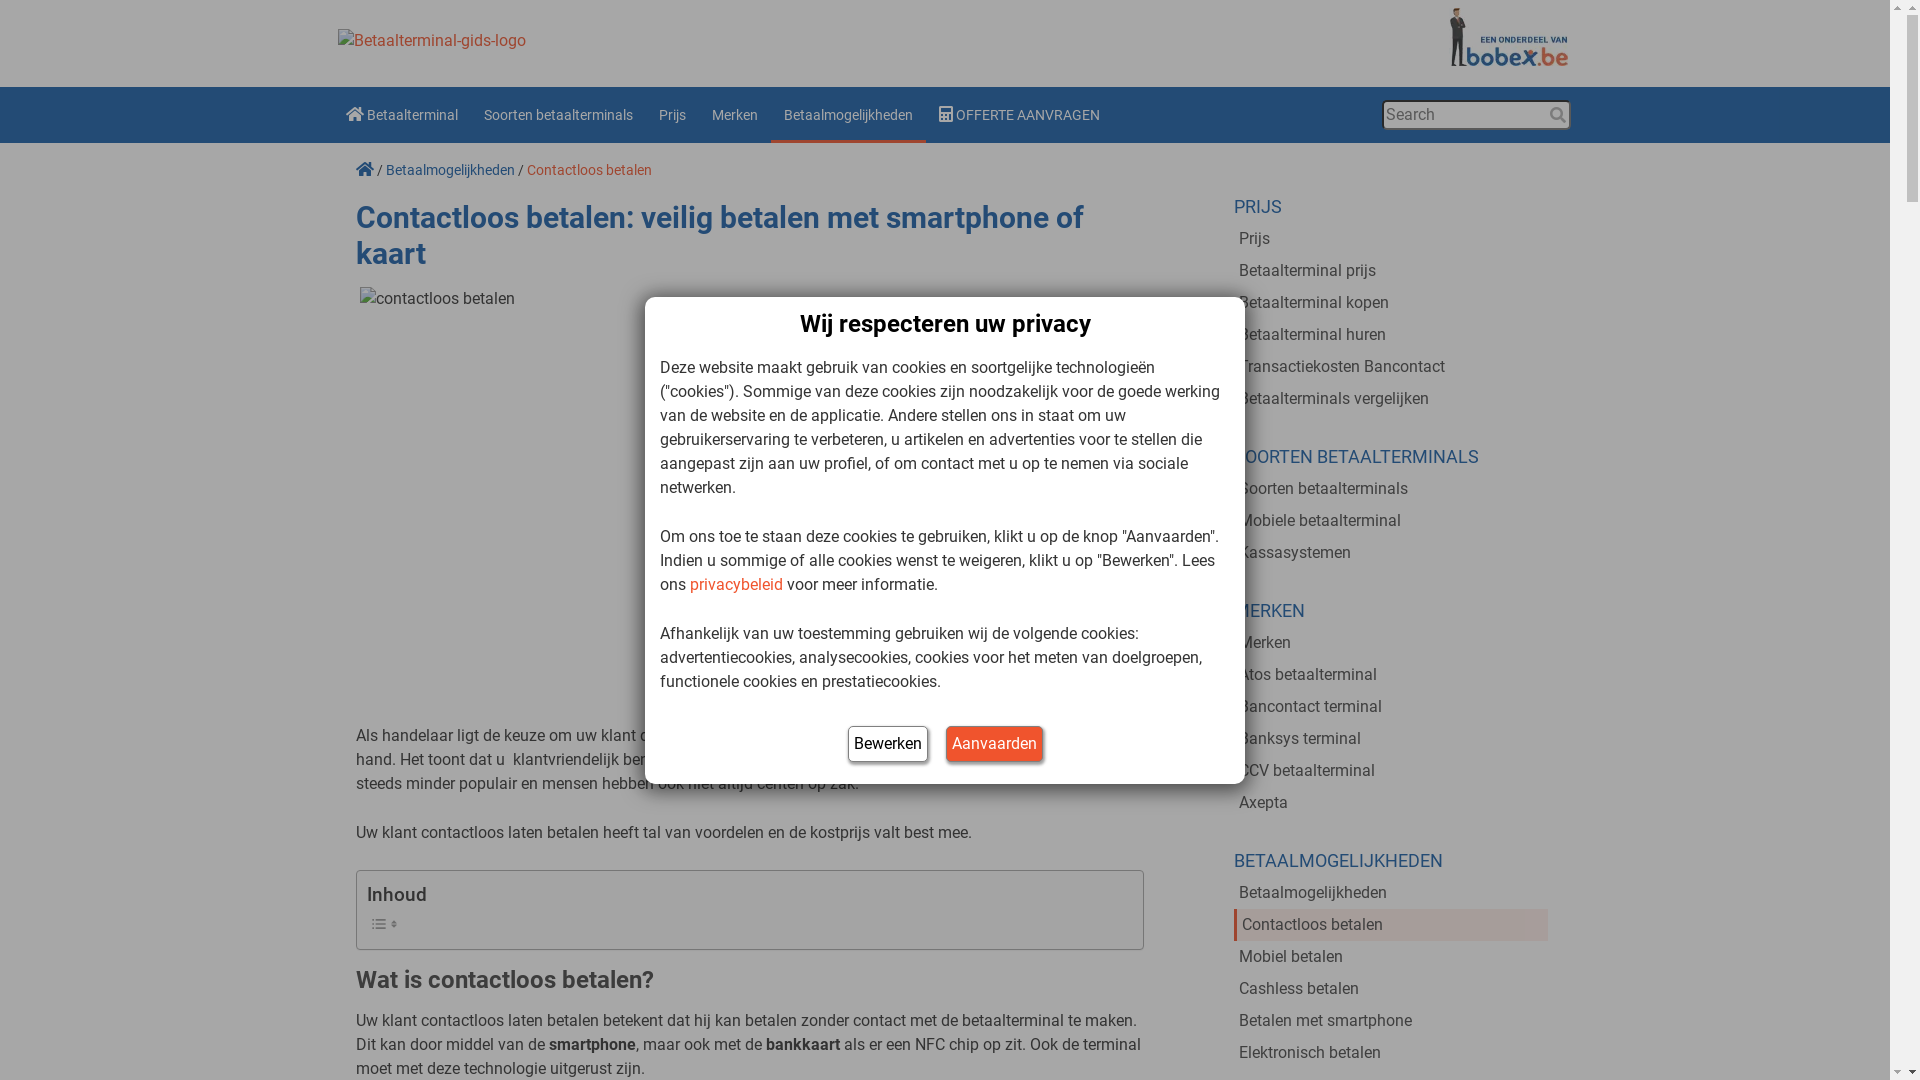  I want to click on Prijs, so click(672, 115).